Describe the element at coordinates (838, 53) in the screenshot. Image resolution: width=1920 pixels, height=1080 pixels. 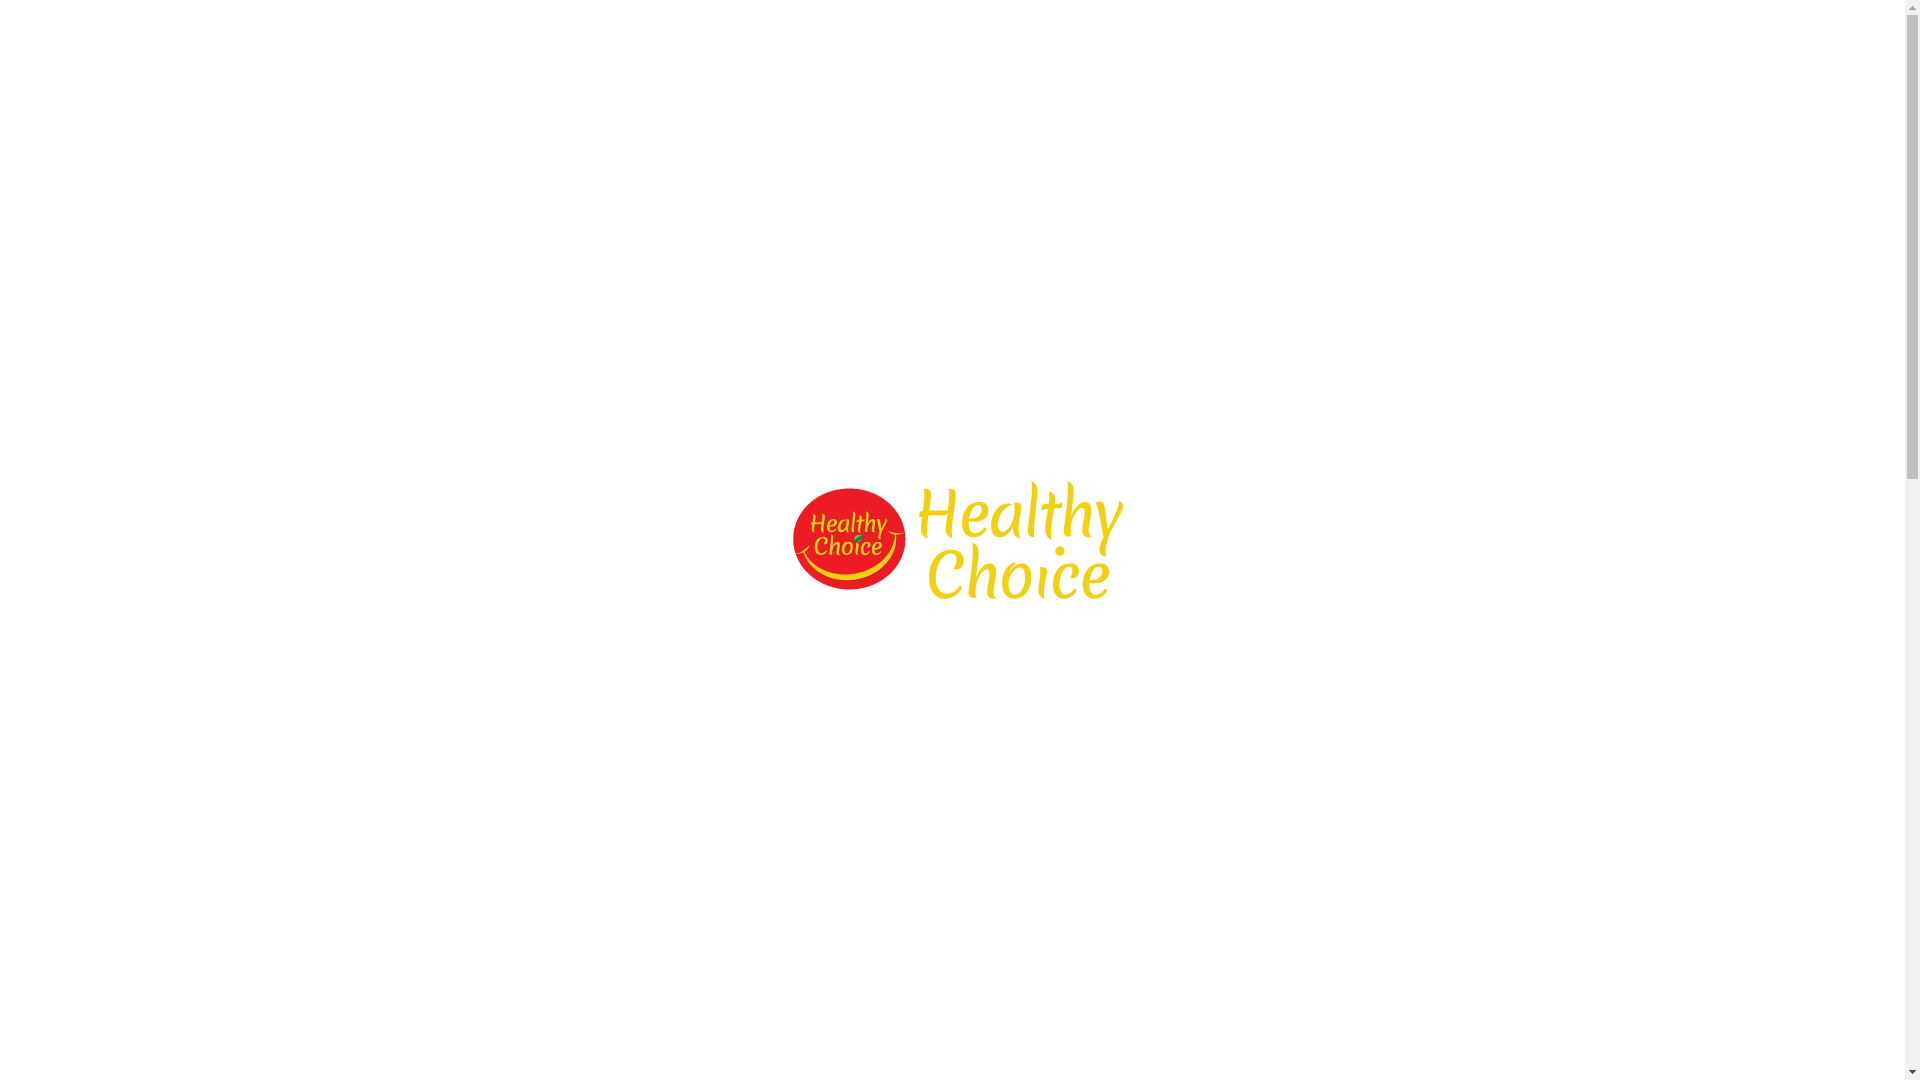
I see `About Us` at that location.